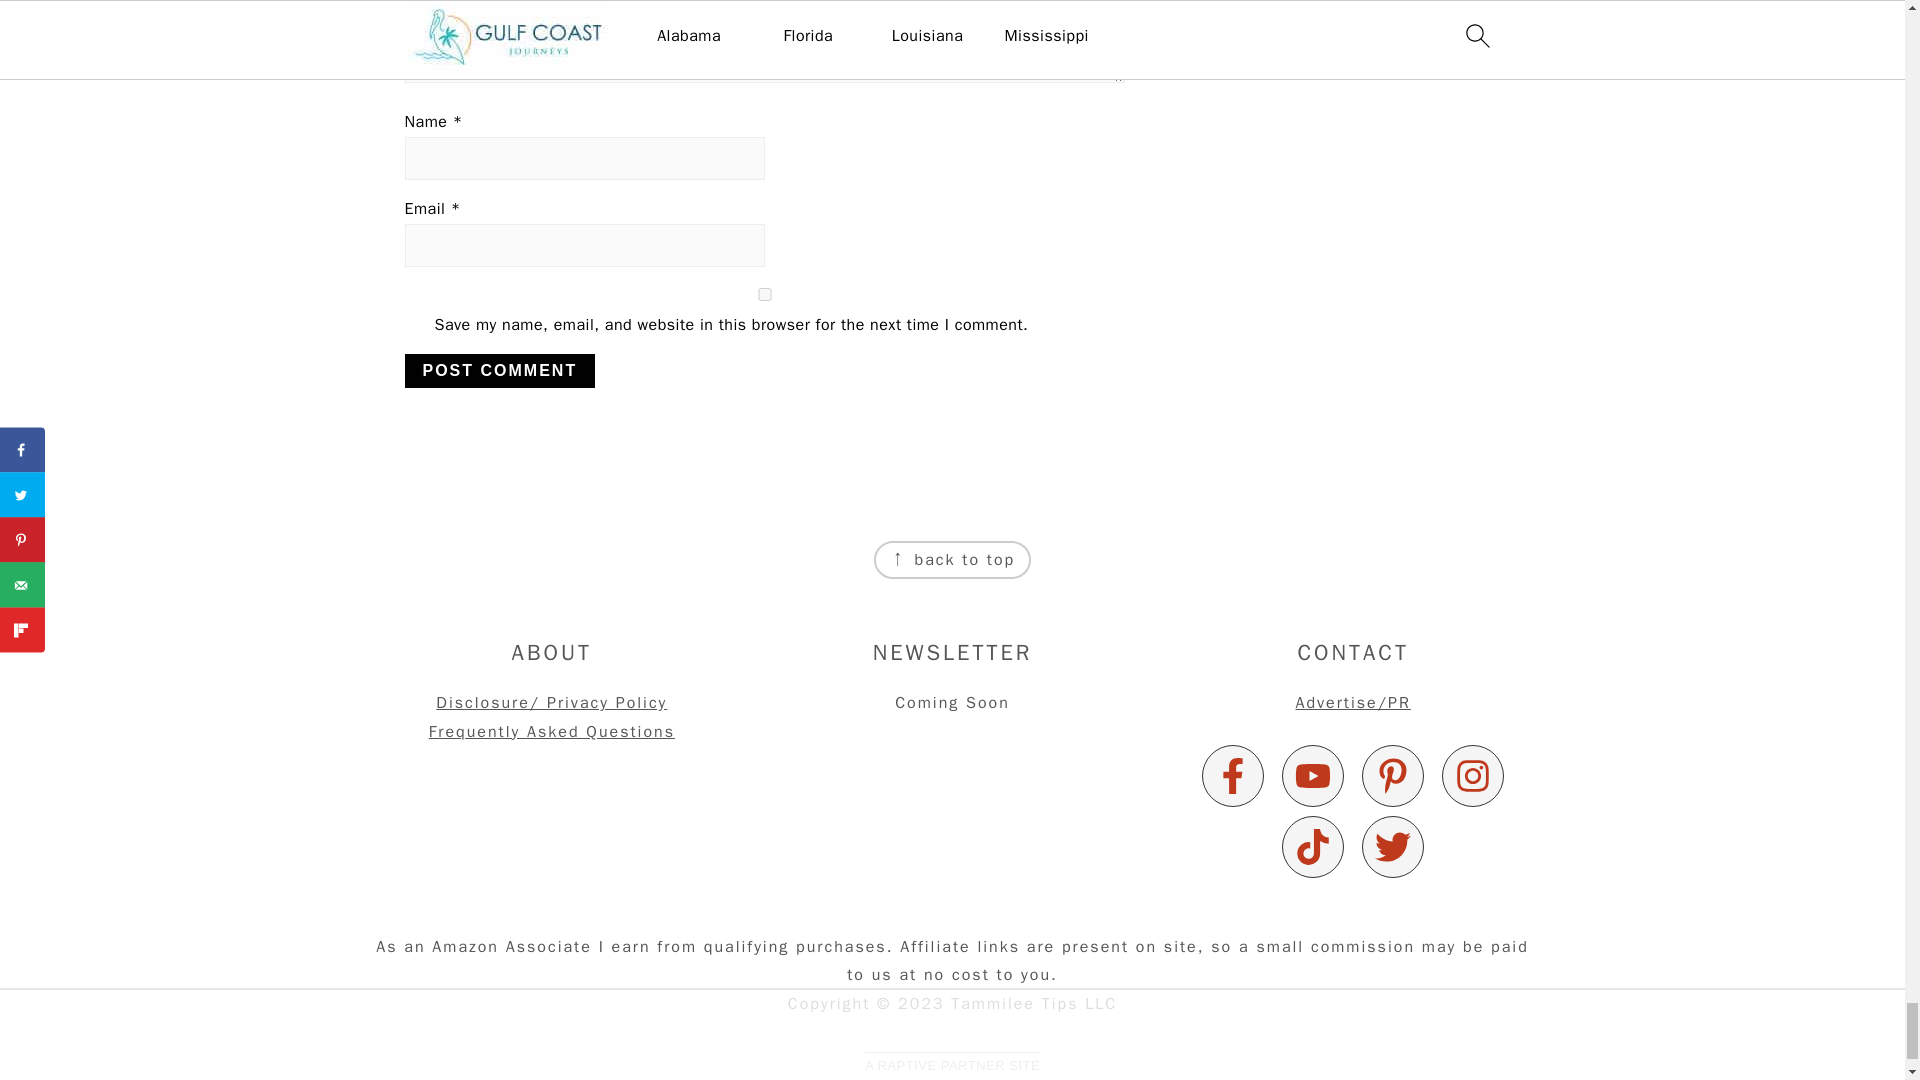 The width and height of the screenshot is (1920, 1080). What do you see at coordinates (763, 294) in the screenshot?
I see `yes` at bounding box center [763, 294].